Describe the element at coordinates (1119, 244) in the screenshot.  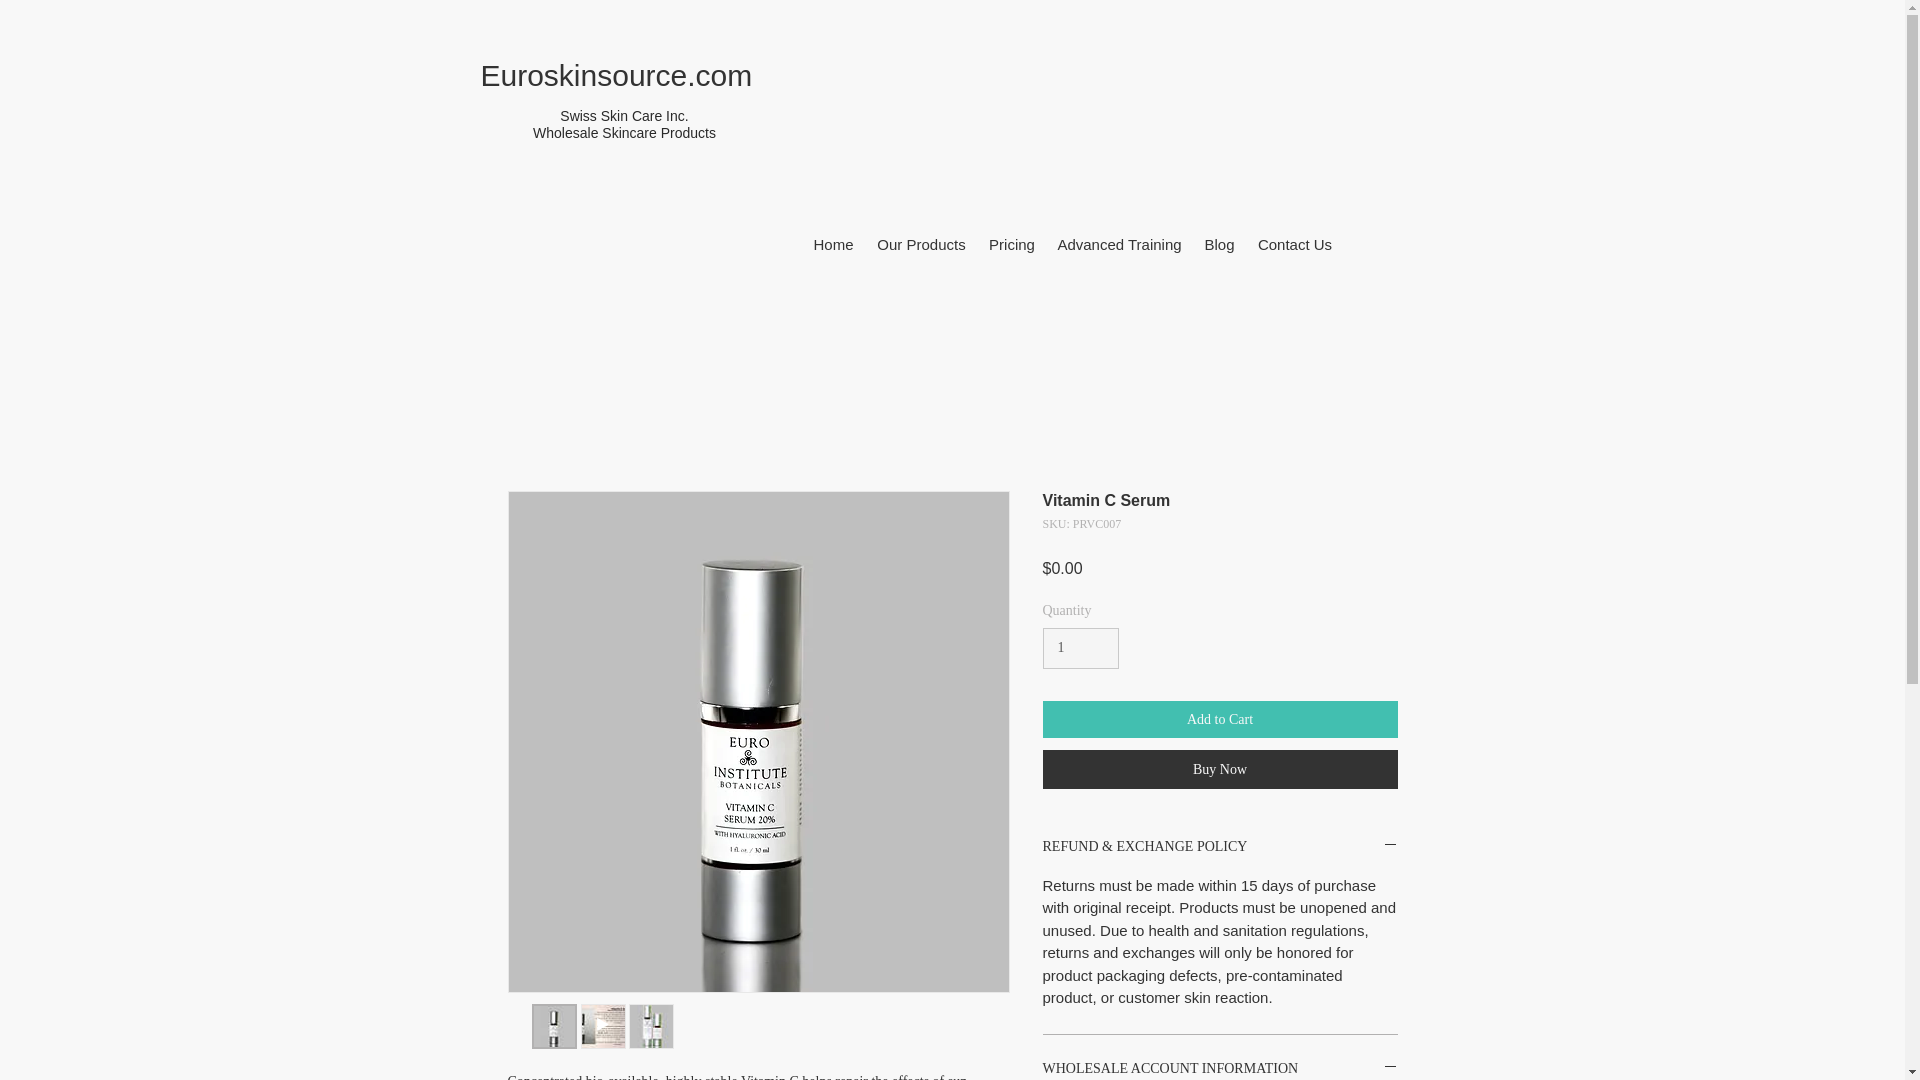
I see `Advanced Training` at that location.